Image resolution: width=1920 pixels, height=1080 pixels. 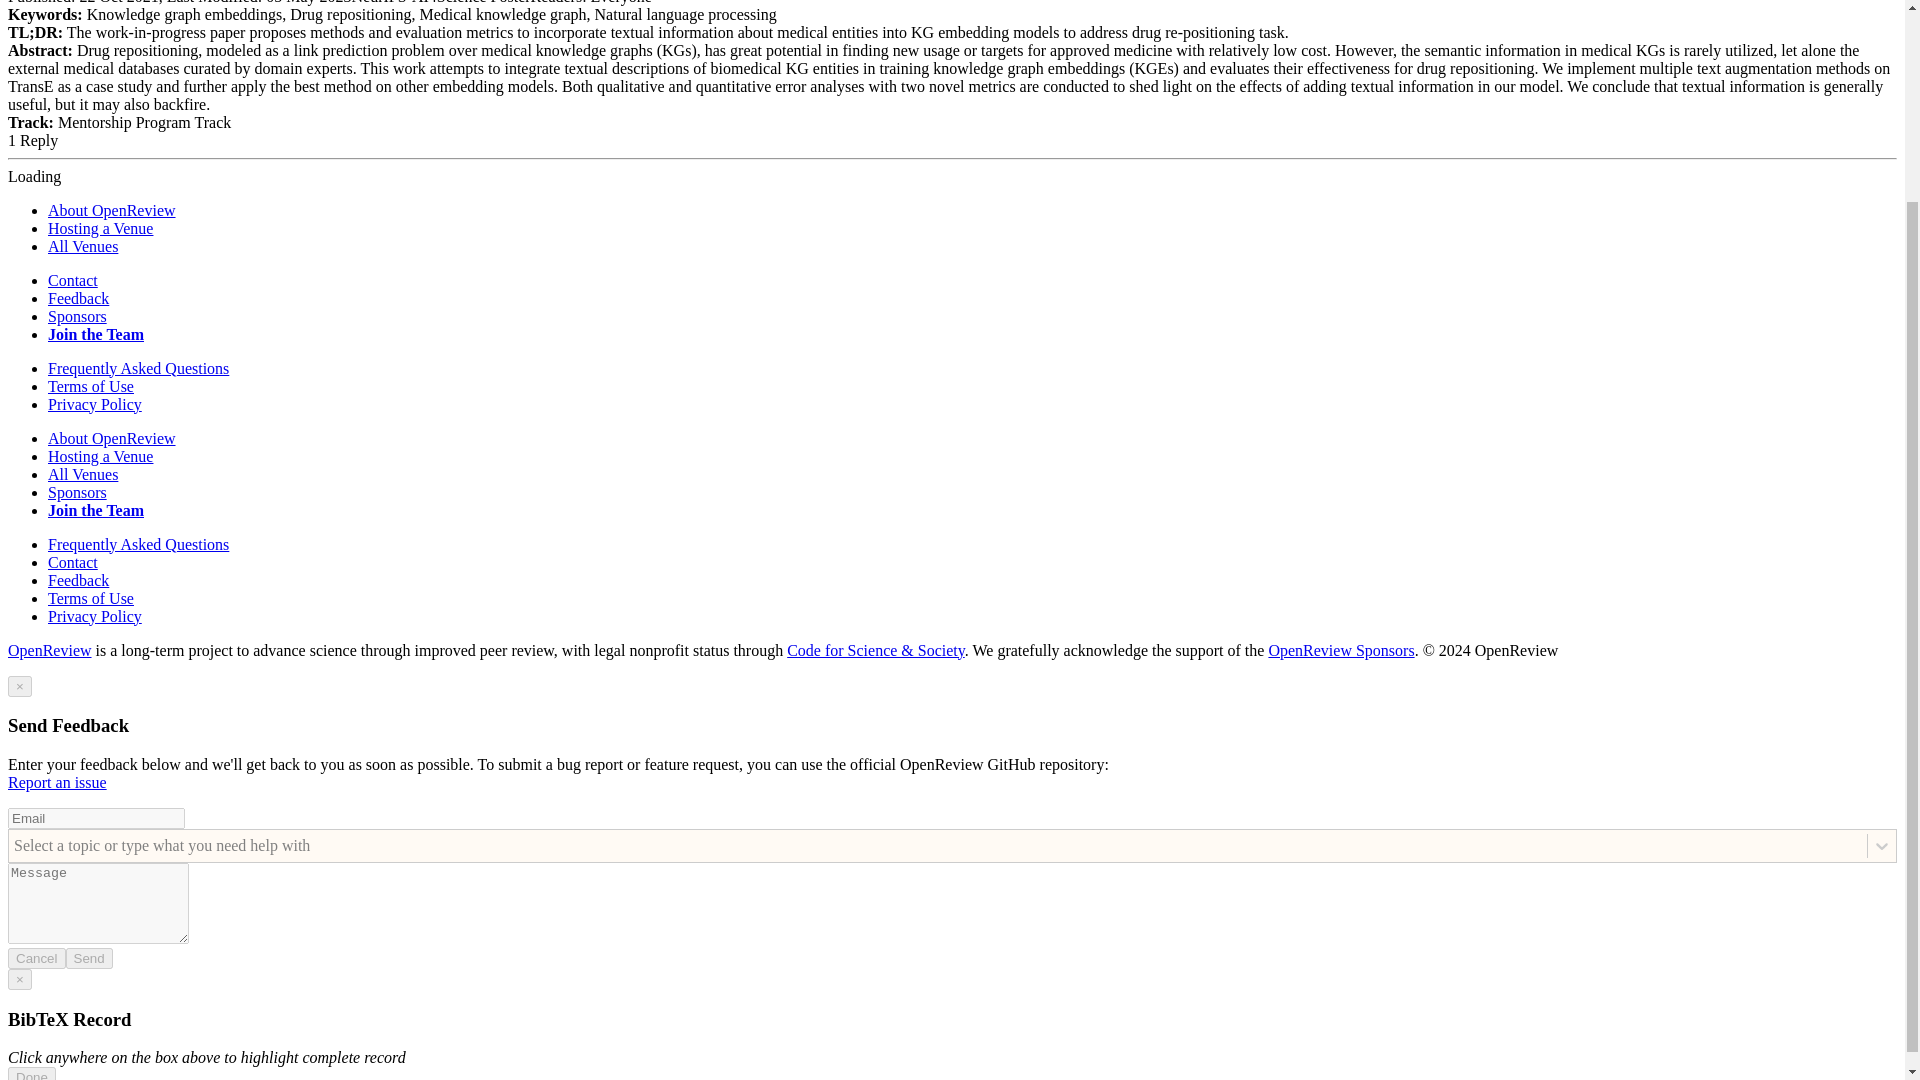 I want to click on Cancel, so click(x=36, y=958).